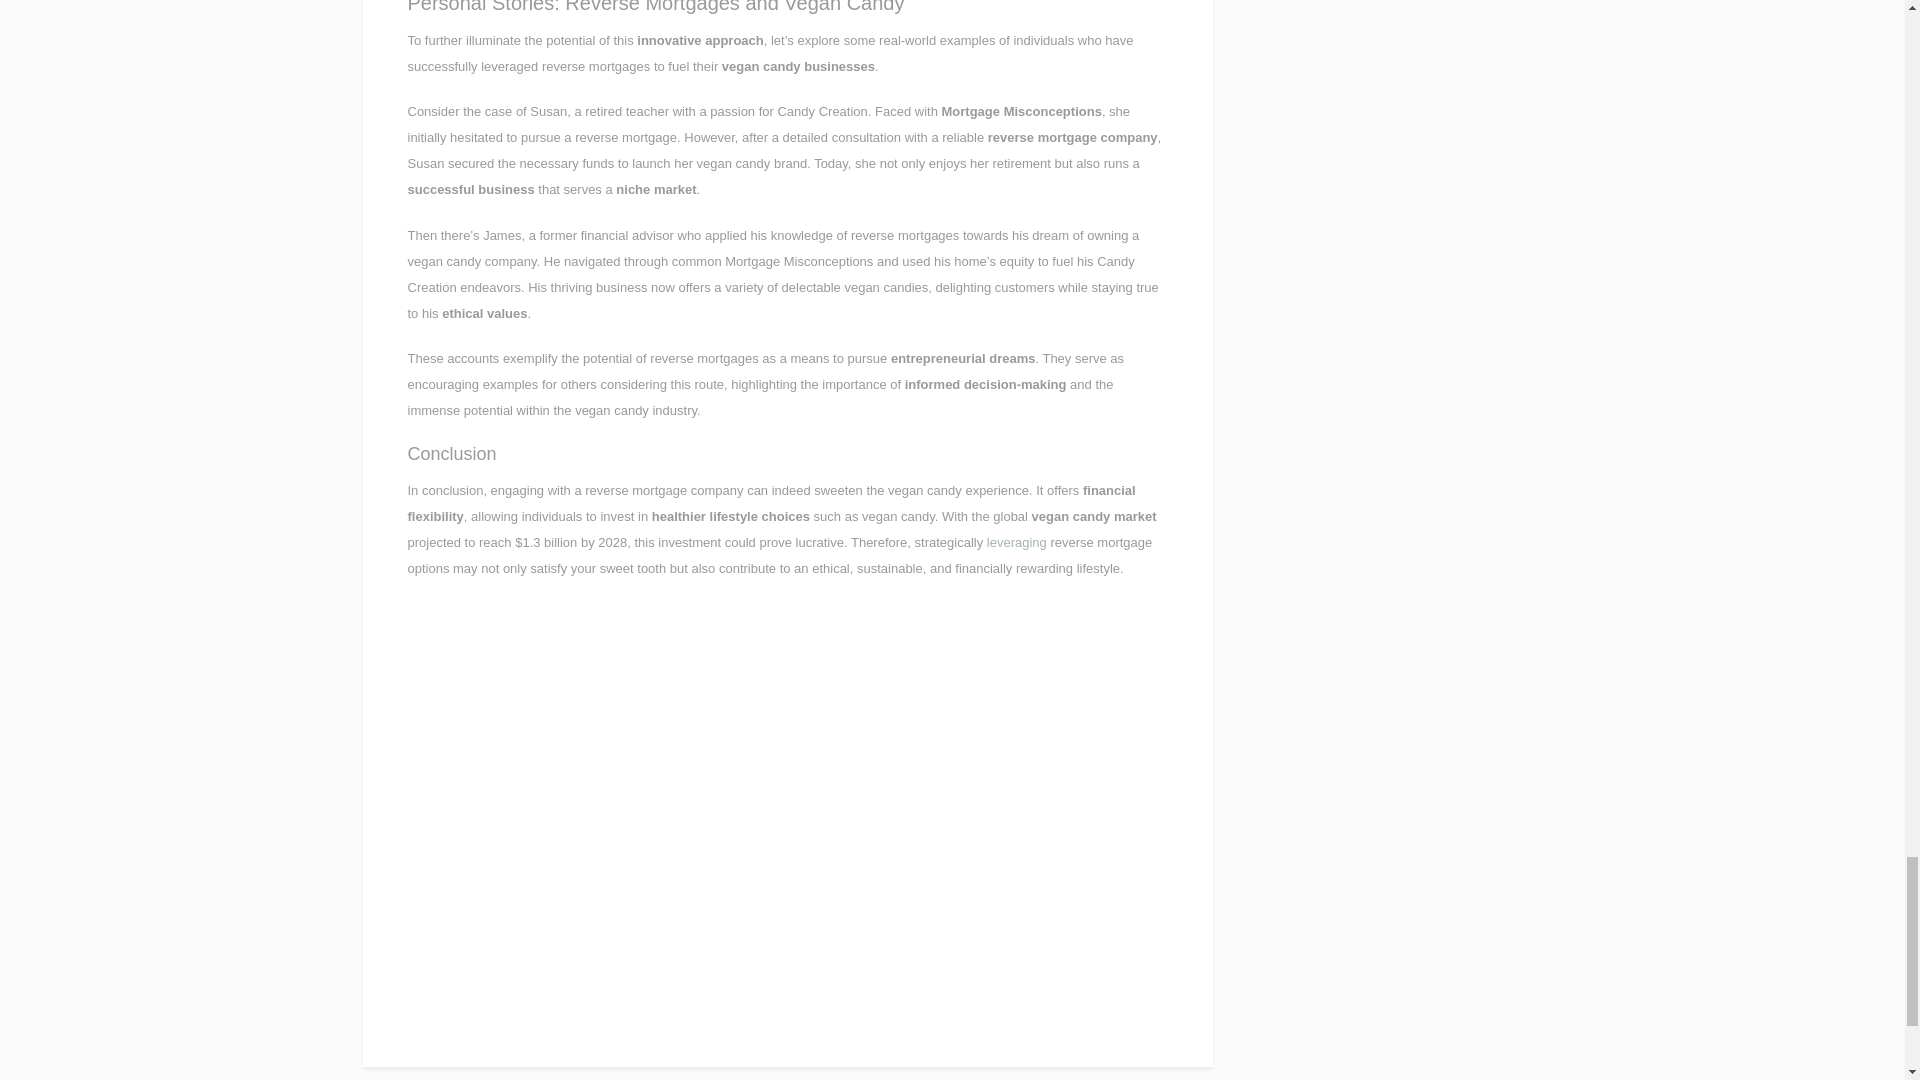 This screenshot has width=1920, height=1080. What do you see at coordinates (1016, 542) in the screenshot?
I see `leveraging` at bounding box center [1016, 542].